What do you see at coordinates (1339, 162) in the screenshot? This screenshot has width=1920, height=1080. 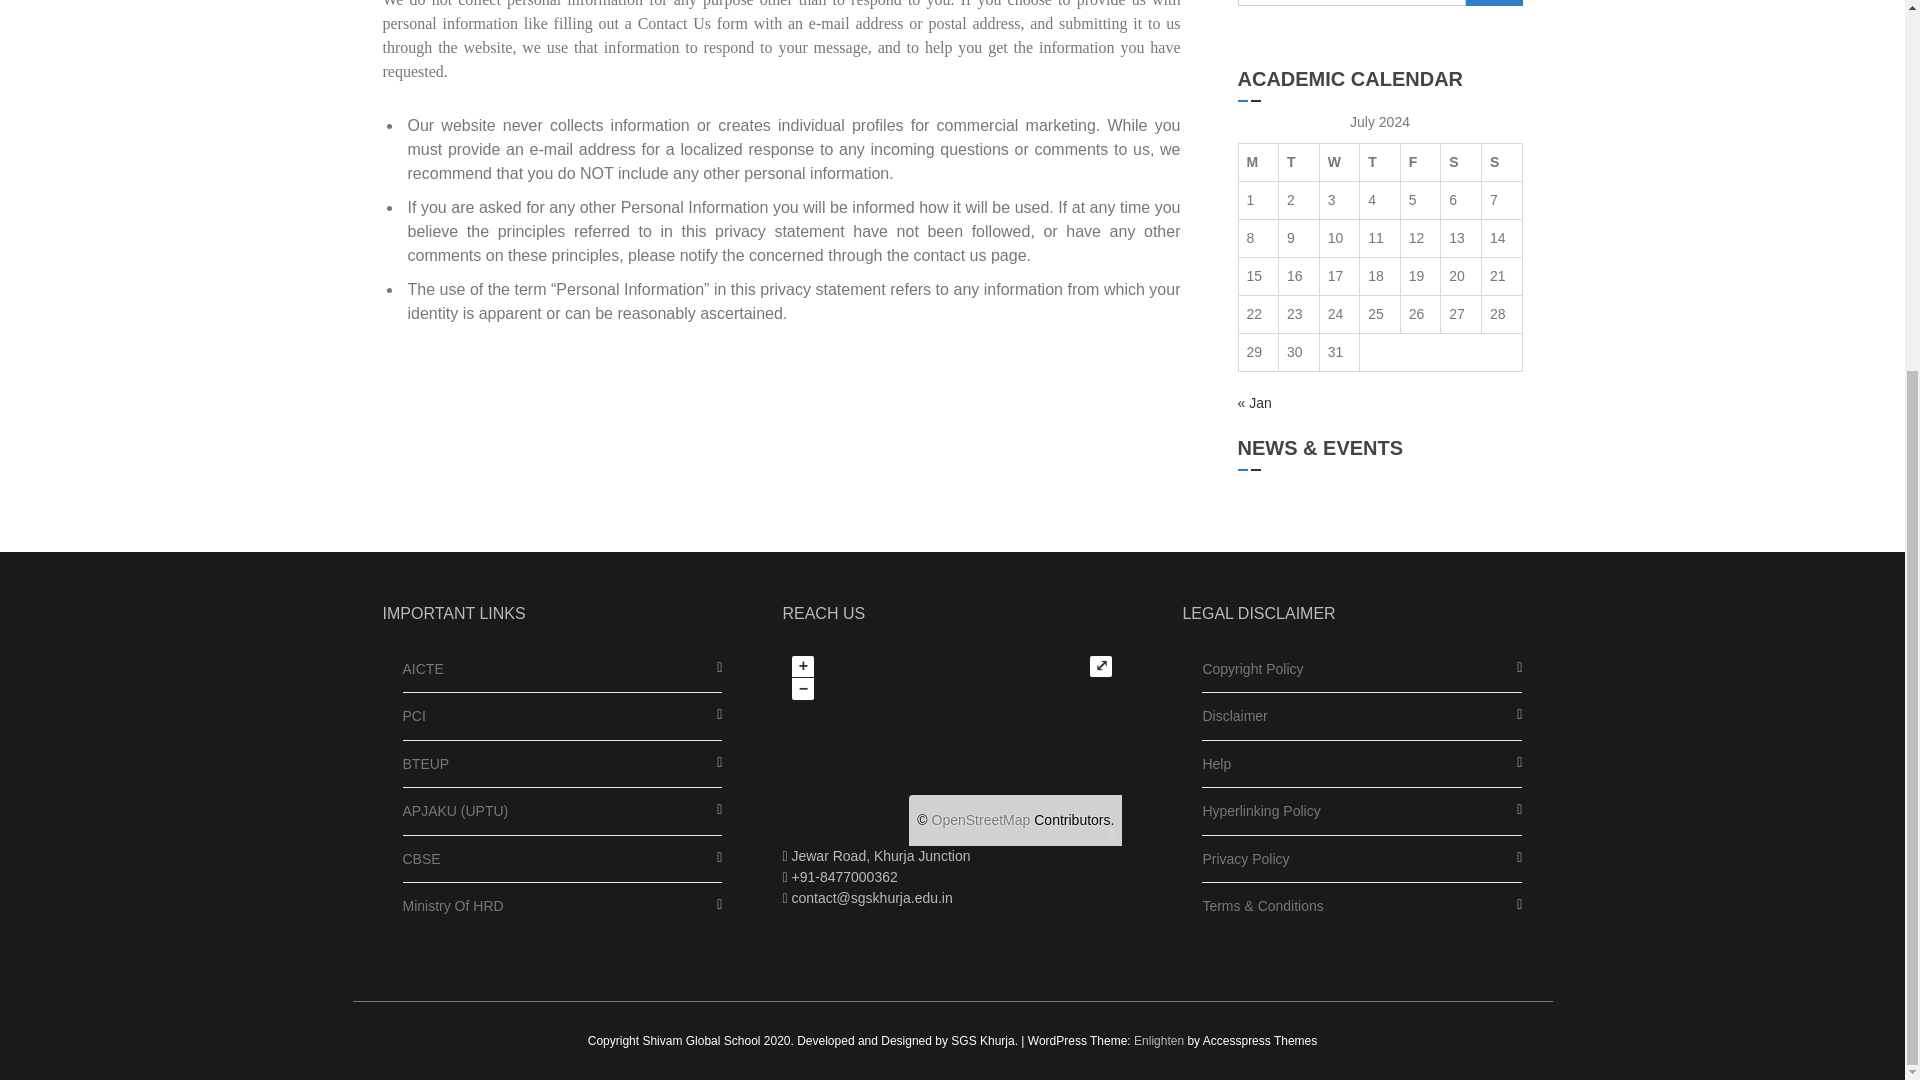 I see `Wednesday` at bounding box center [1339, 162].